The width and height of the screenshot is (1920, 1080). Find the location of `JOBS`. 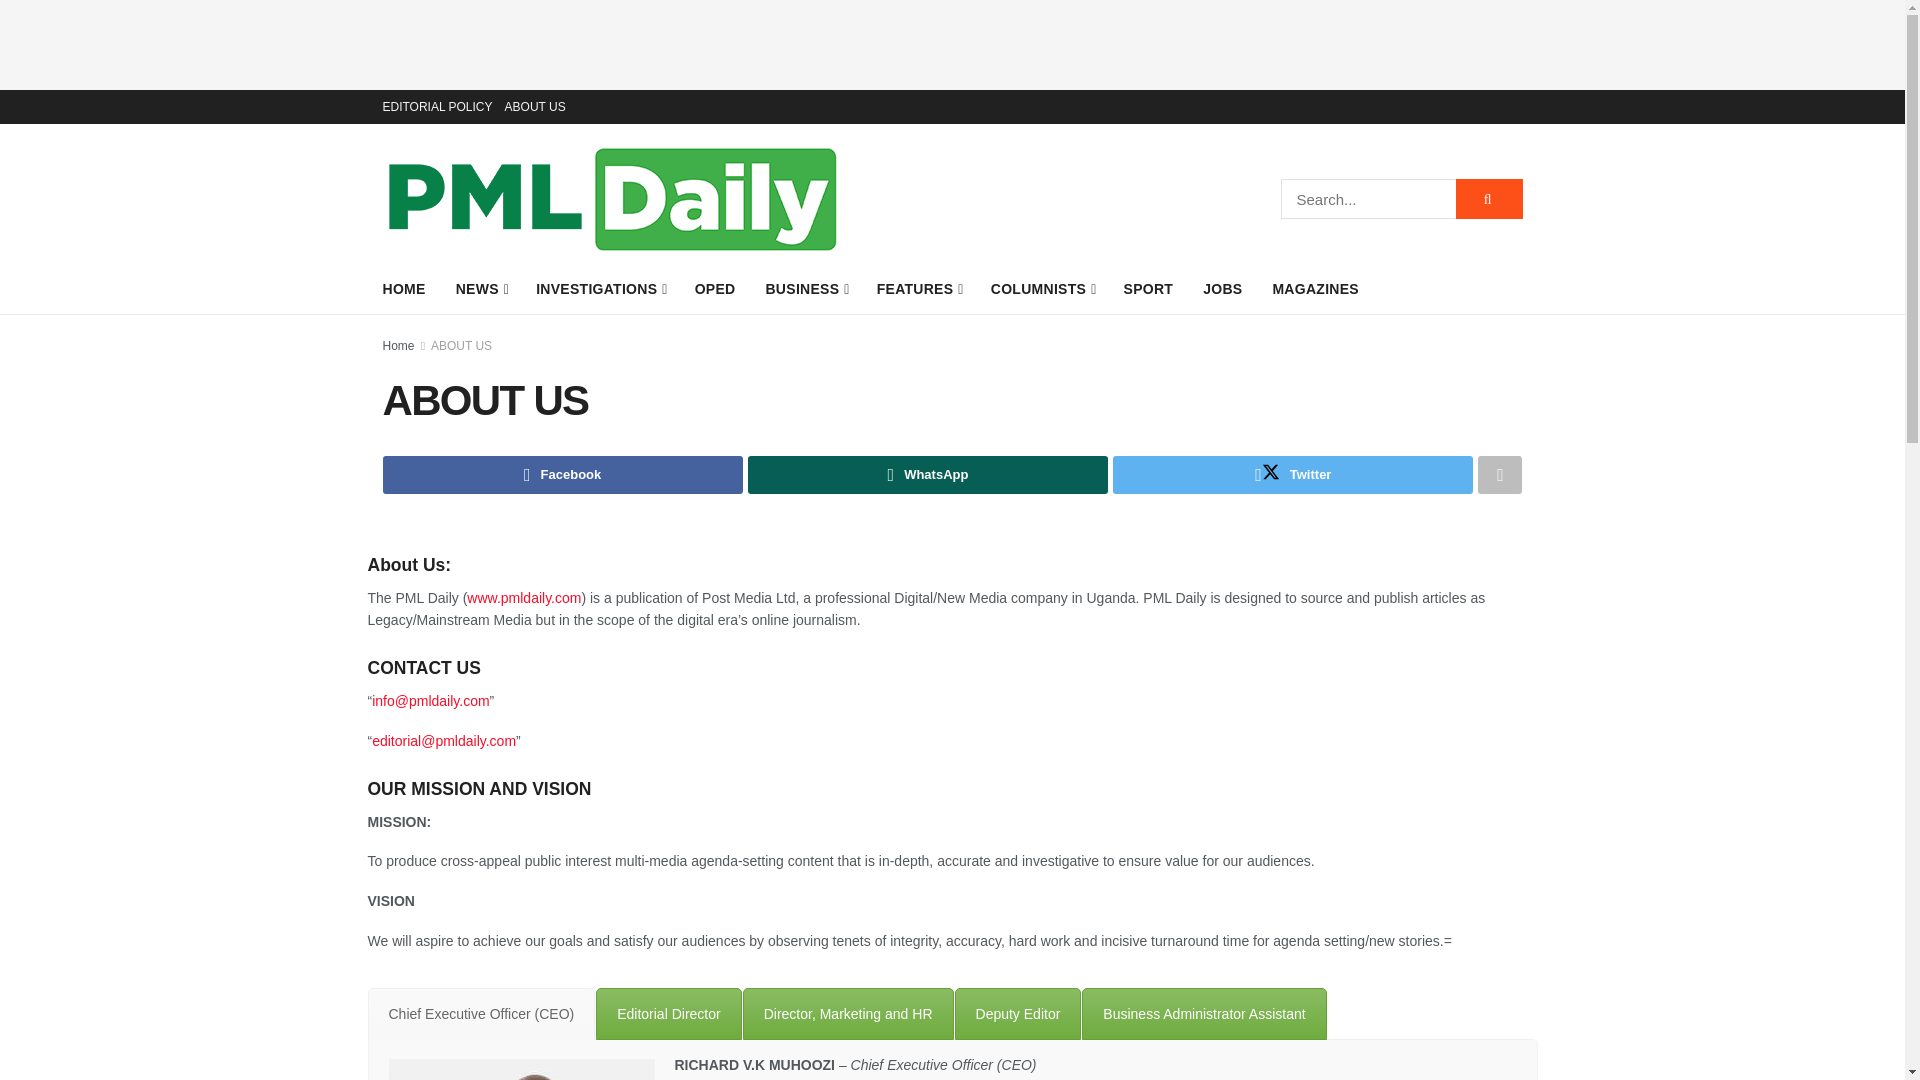

JOBS is located at coordinates (1222, 289).